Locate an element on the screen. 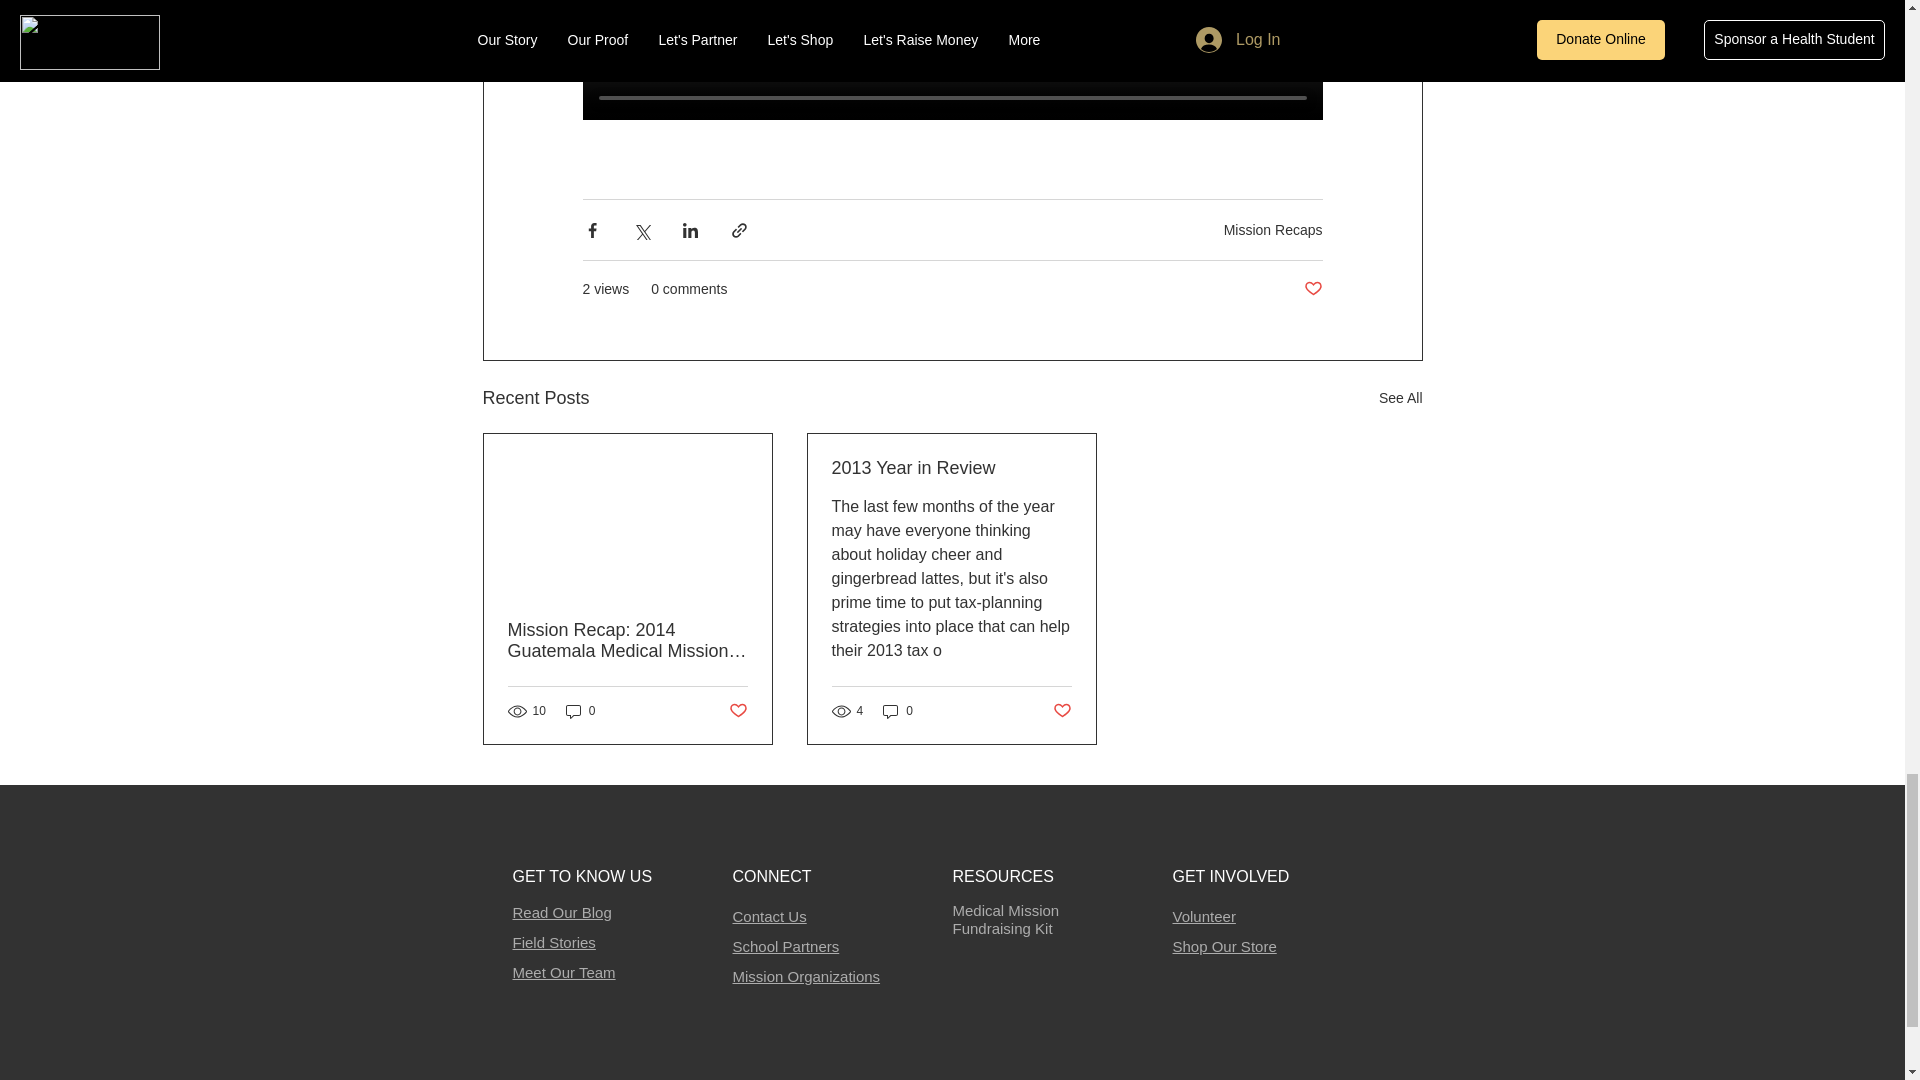  Post not marked as liked is located at coordinates (1312, 289).